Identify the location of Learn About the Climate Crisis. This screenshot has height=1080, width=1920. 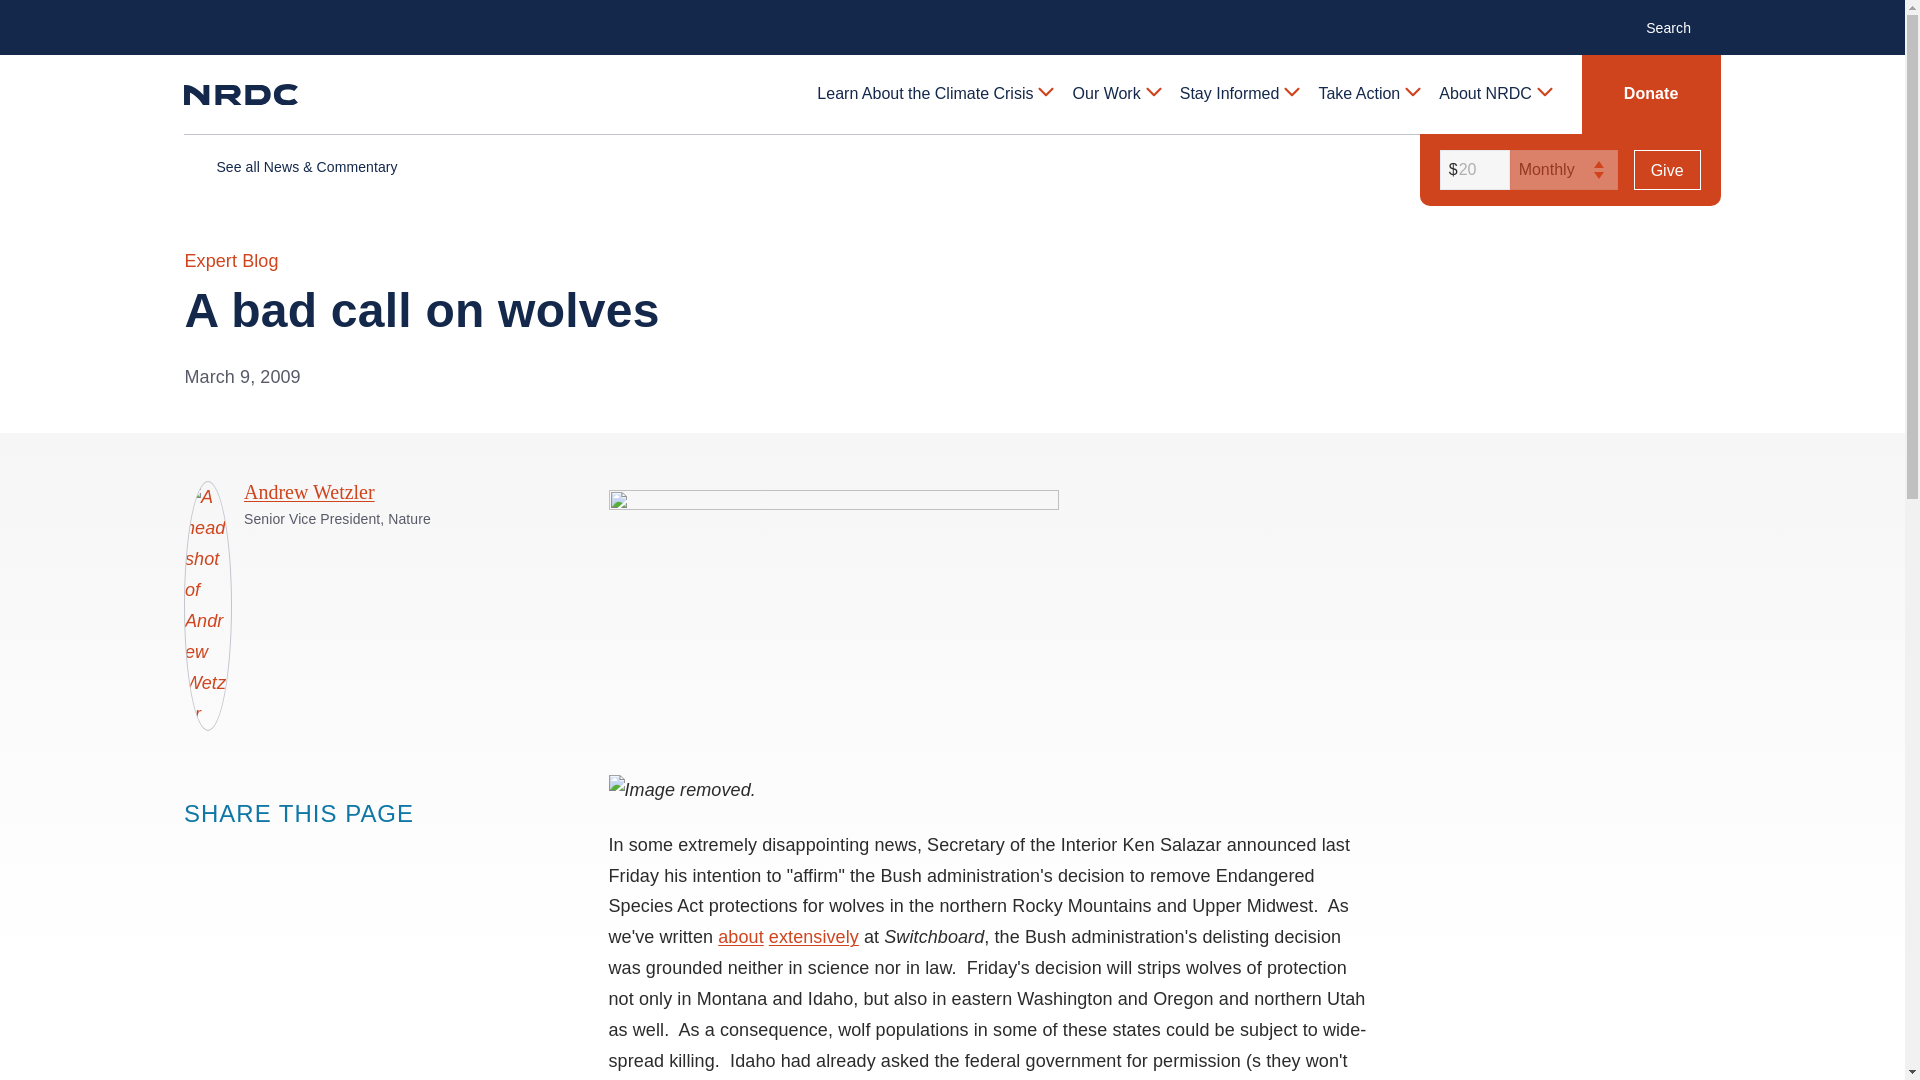
(934, 94).